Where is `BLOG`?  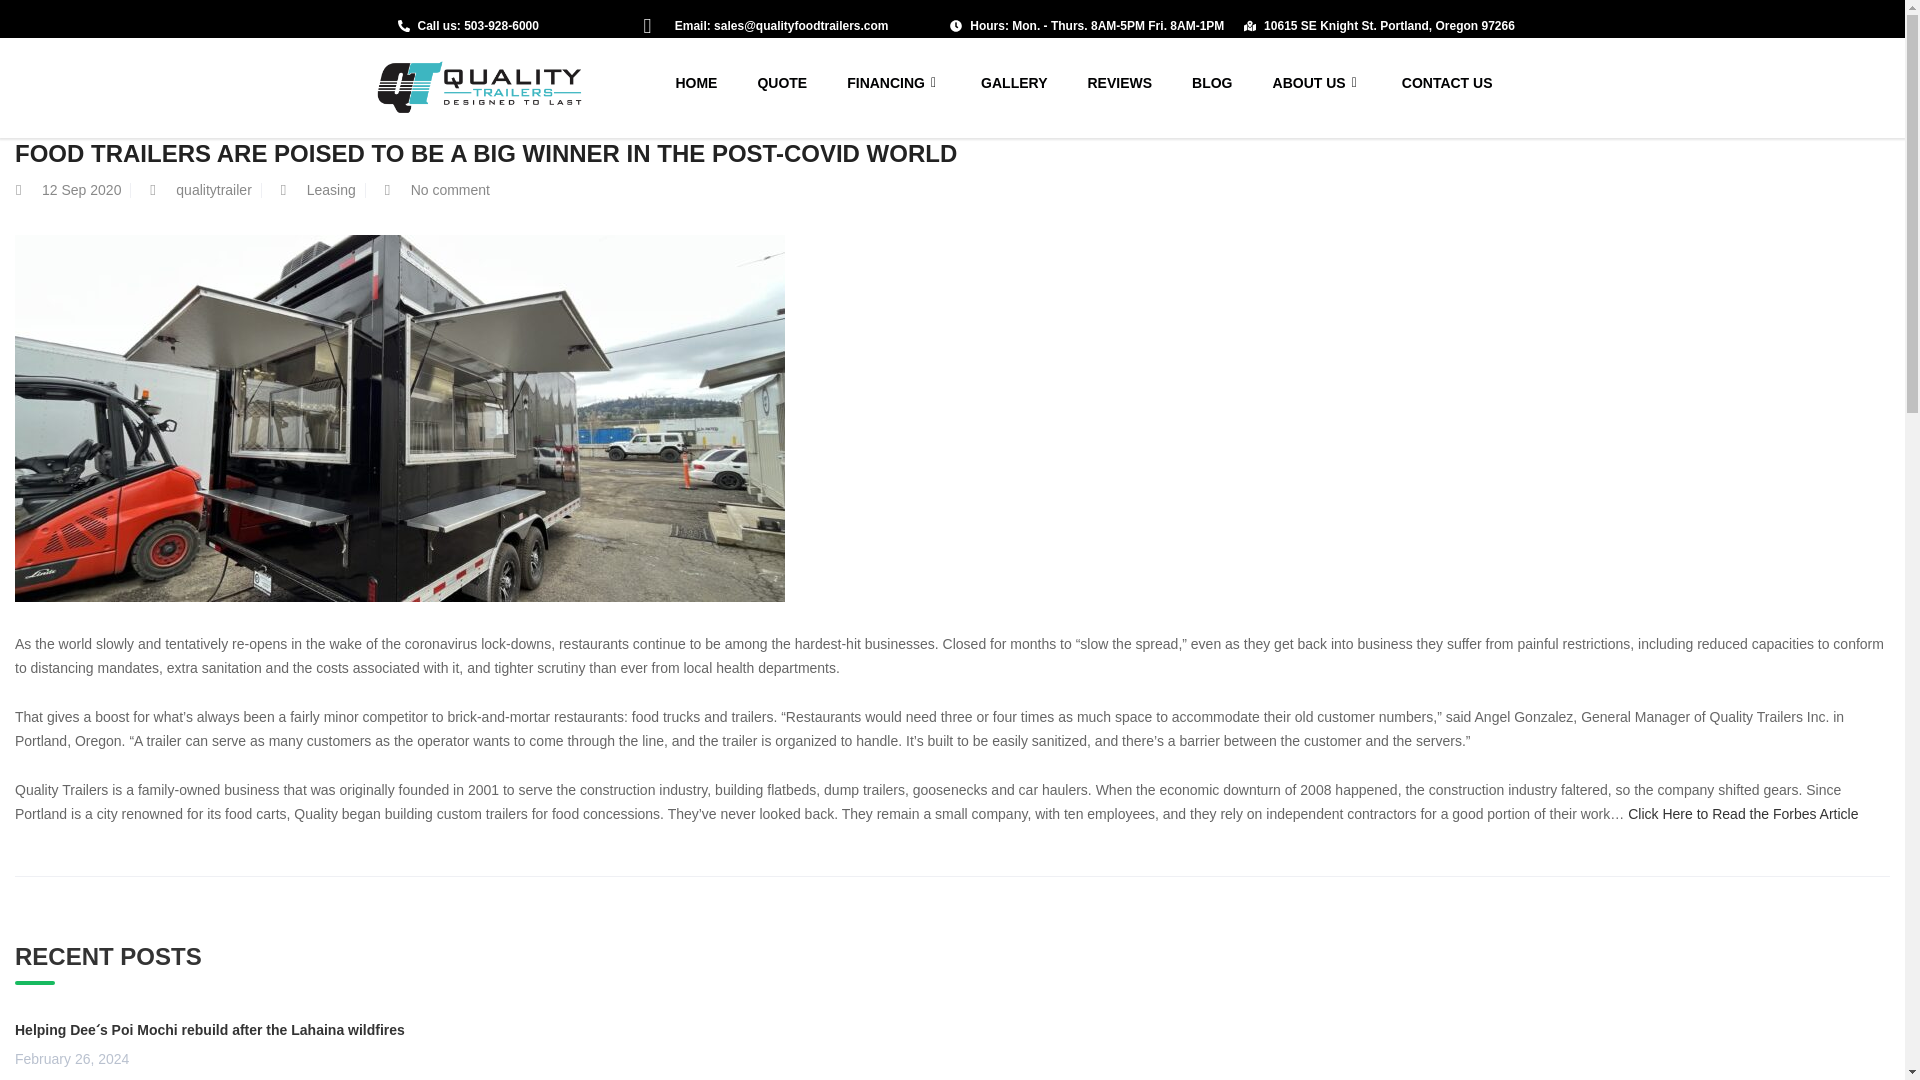
BLOG is located at coordinates (1211, 82).